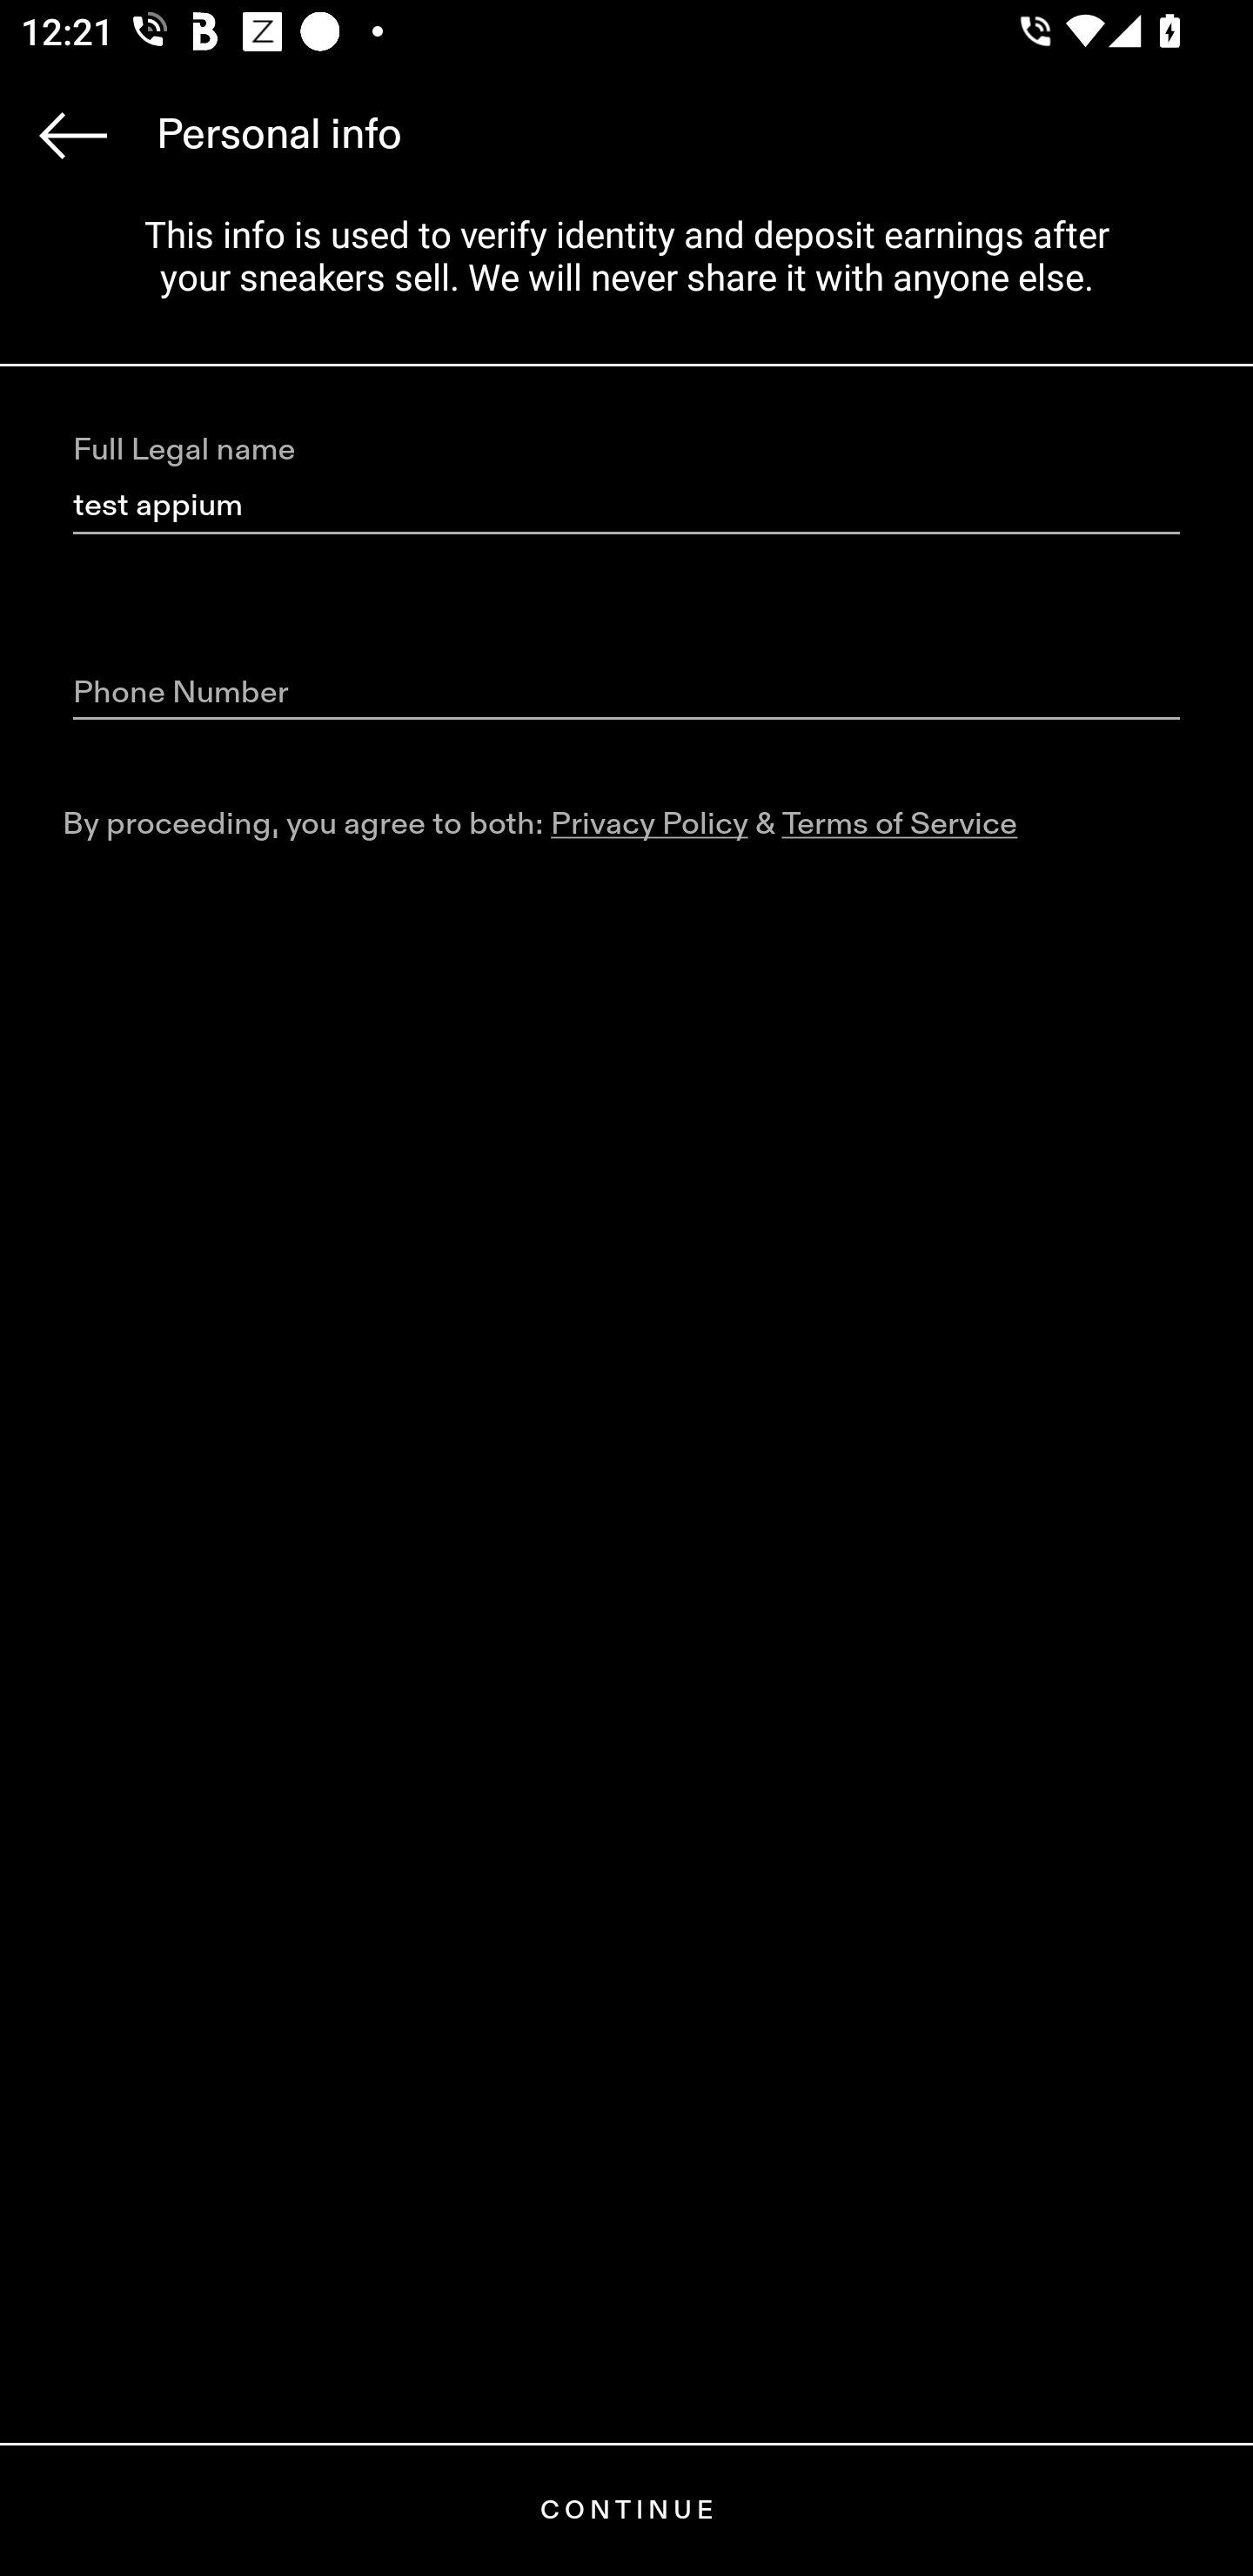 This screenshot has width=1253, height=2576. Describe the element at coordinates (626, 2510) in the screenshot. I see `CONTINUE` at that location.